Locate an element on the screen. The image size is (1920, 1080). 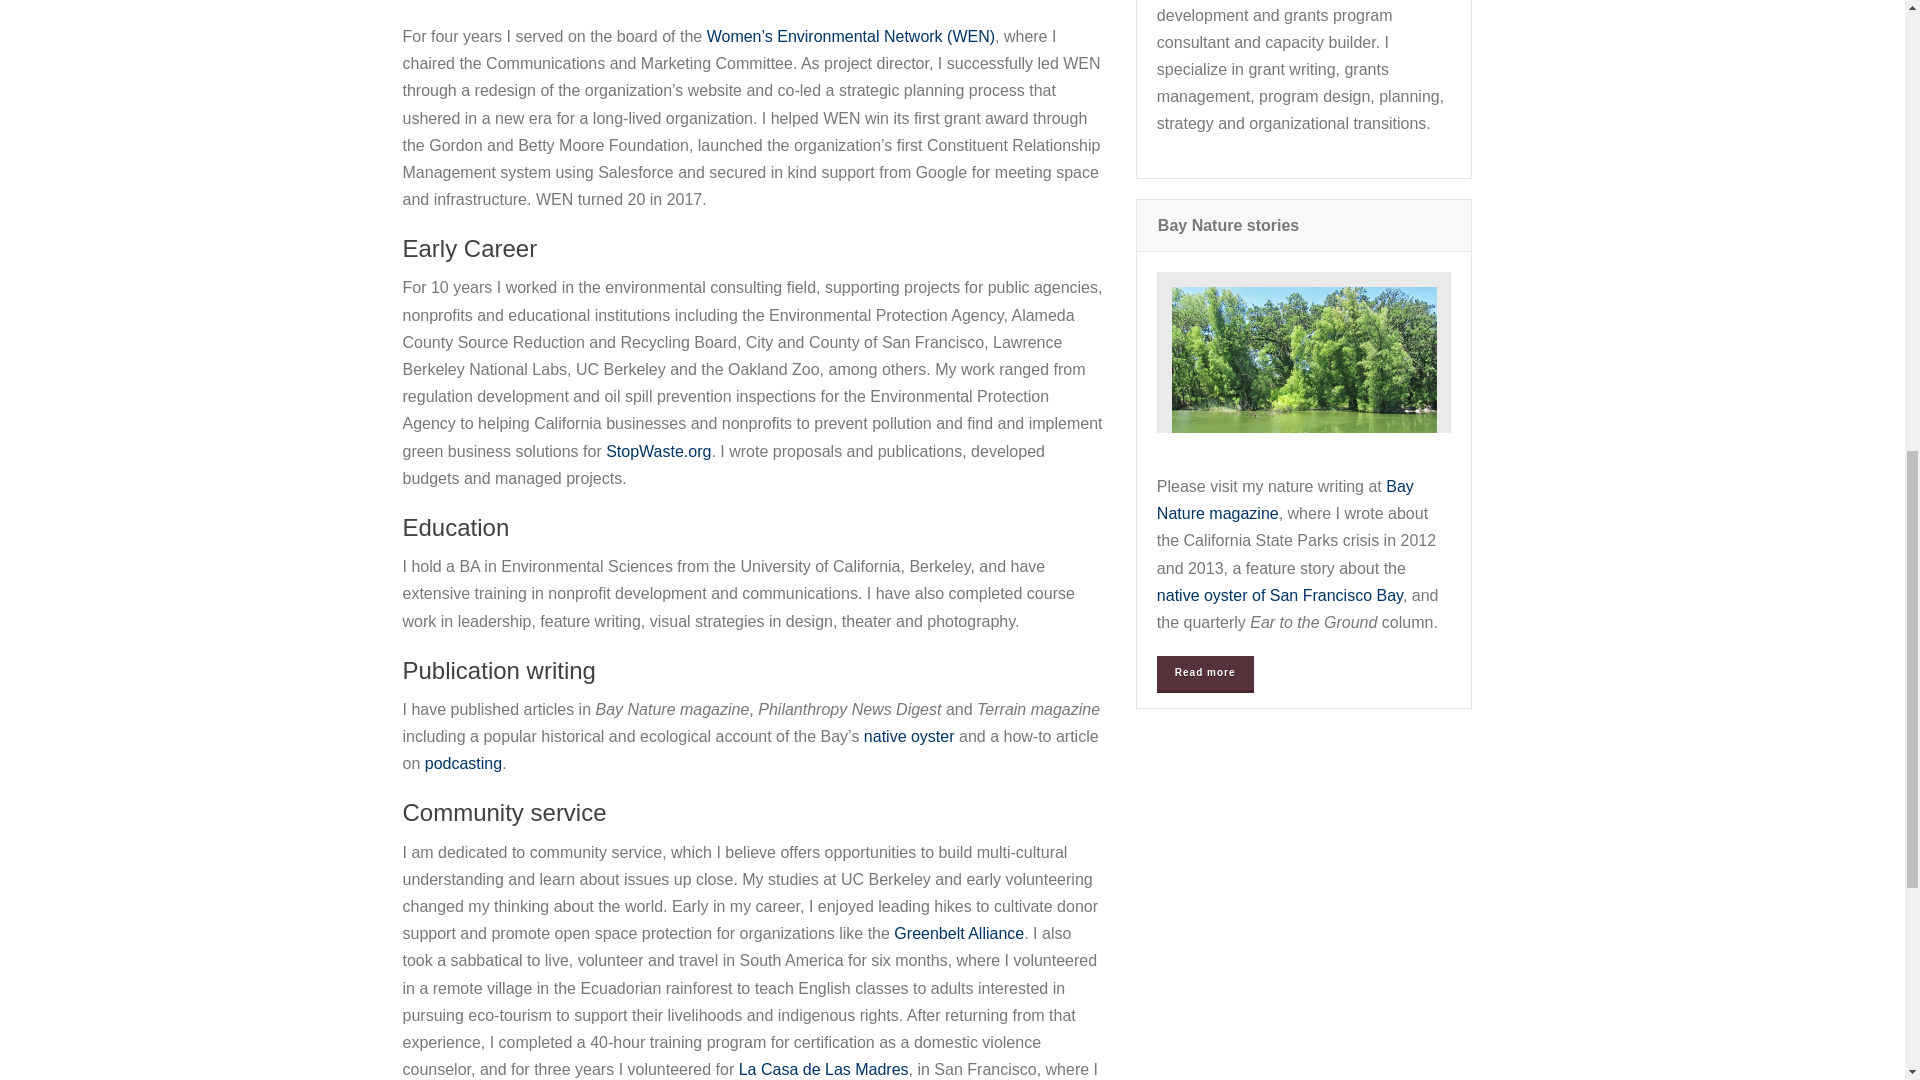
native oyster of San Francisco Bay is located at coordinates (1280, 595).